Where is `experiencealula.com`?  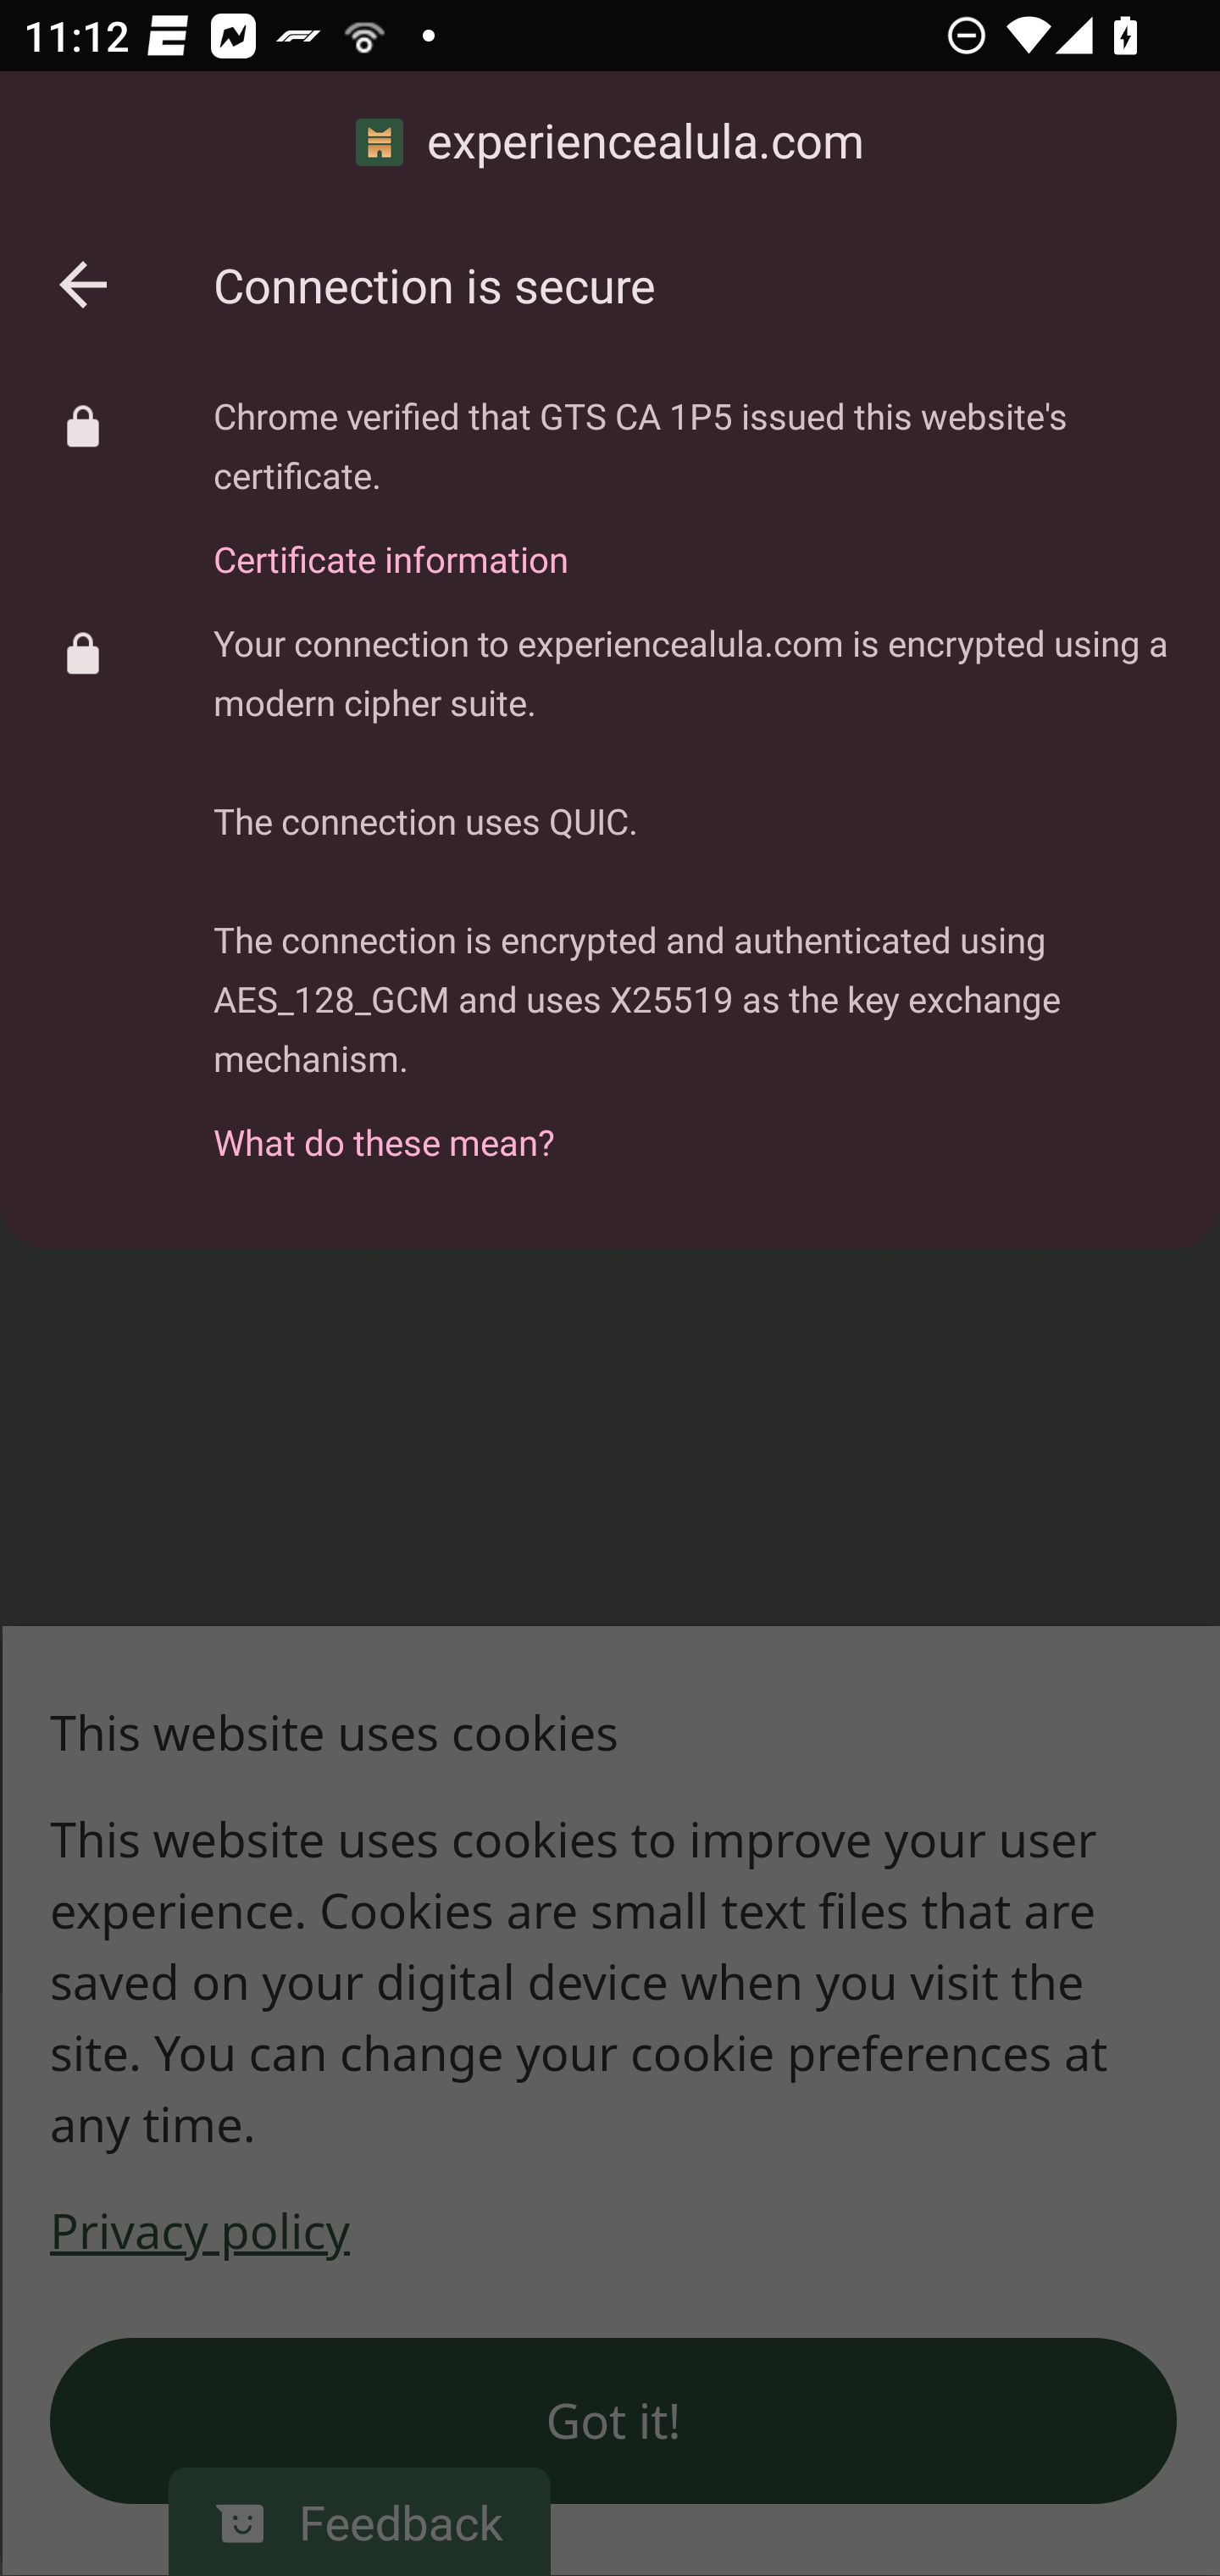
experiencealula.com is located at coordinates (610, 142).